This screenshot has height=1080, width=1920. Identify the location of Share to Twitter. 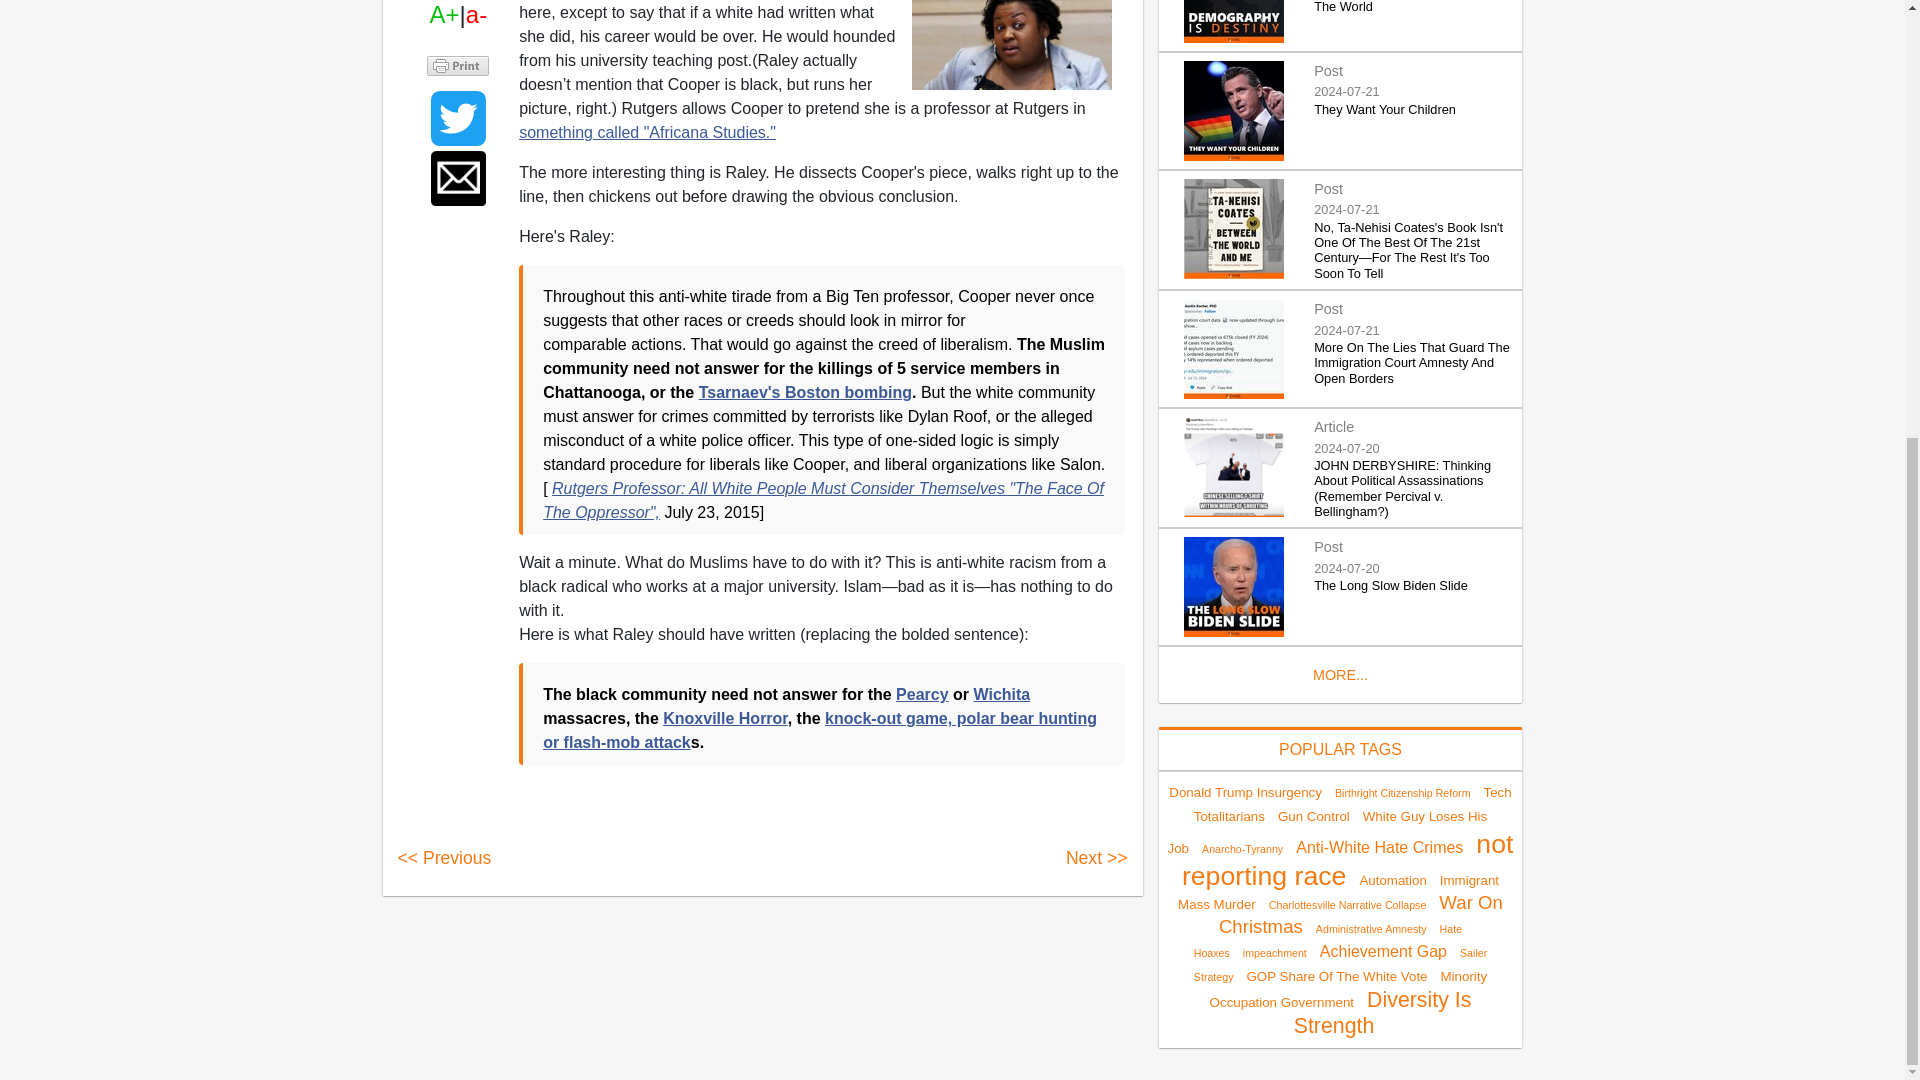
(458, 118).